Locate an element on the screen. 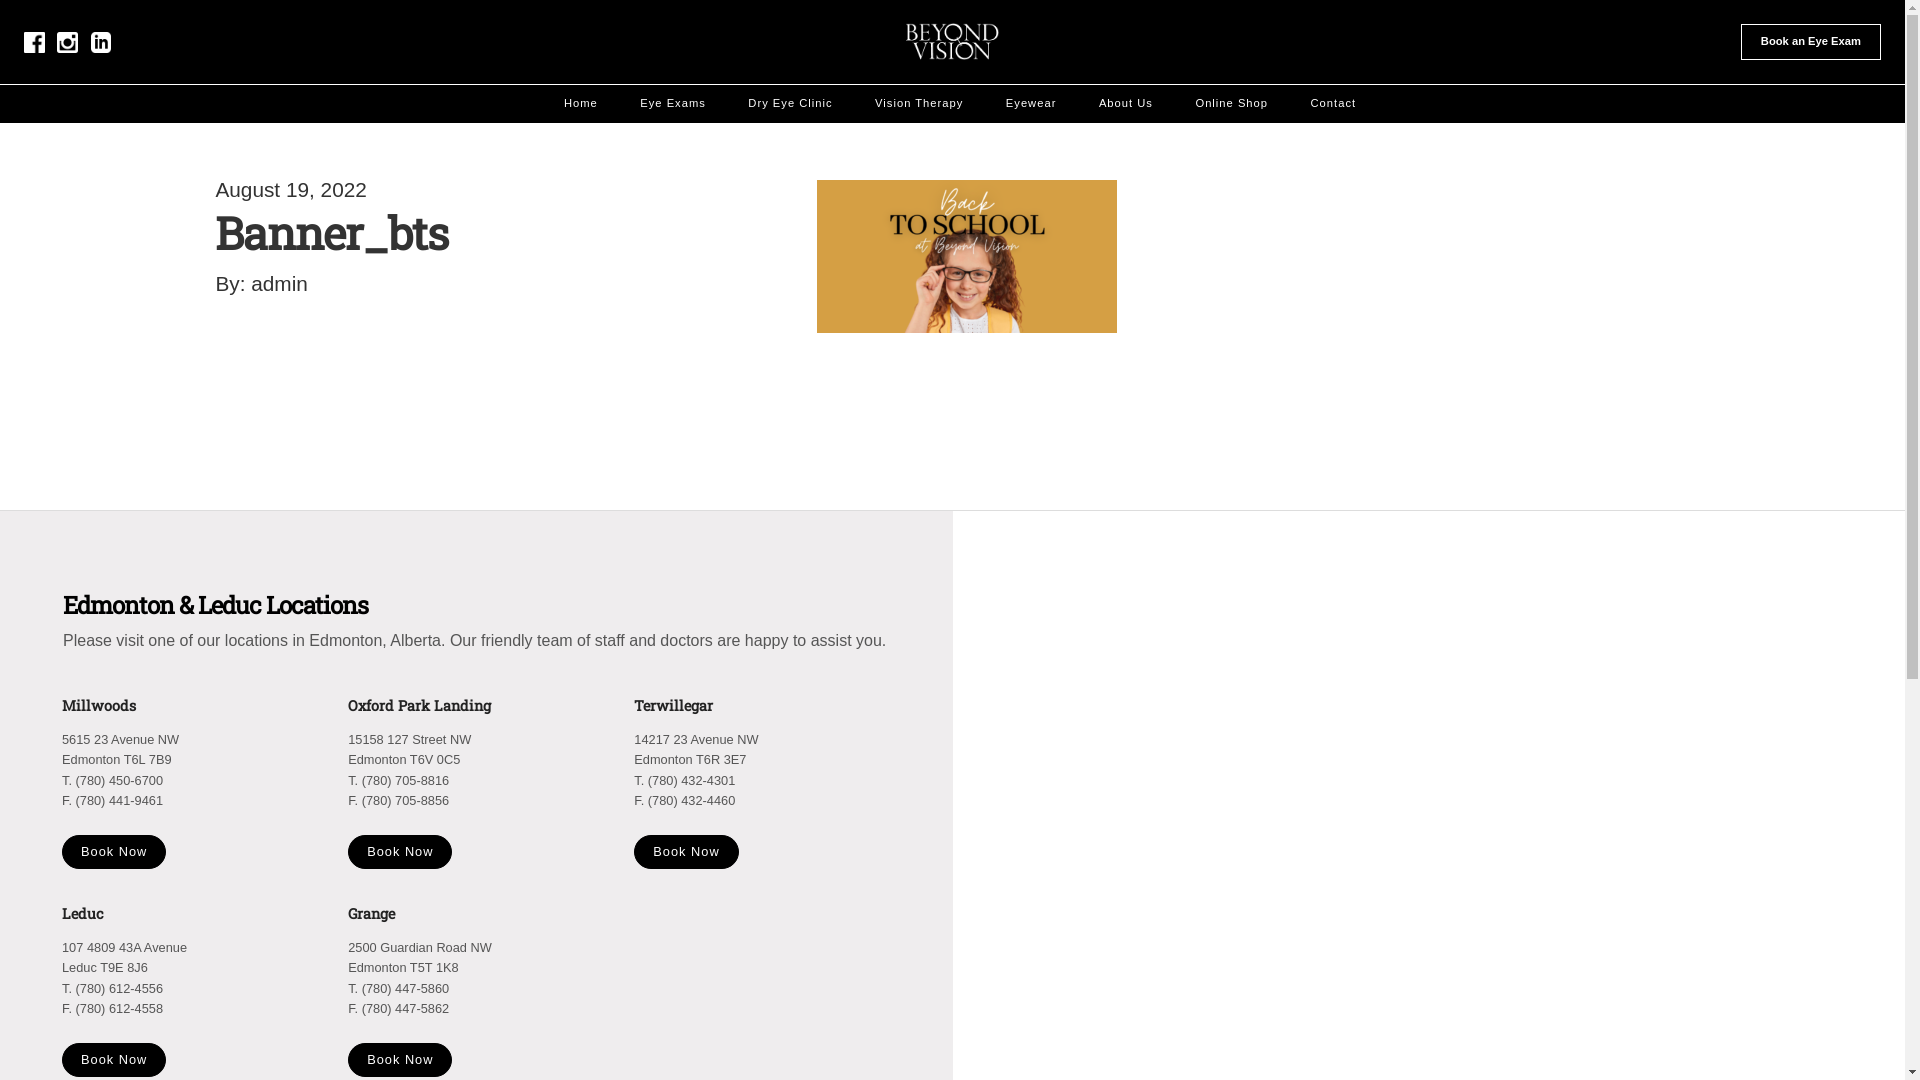  Online Shop is located at coordinates (1232, 104).